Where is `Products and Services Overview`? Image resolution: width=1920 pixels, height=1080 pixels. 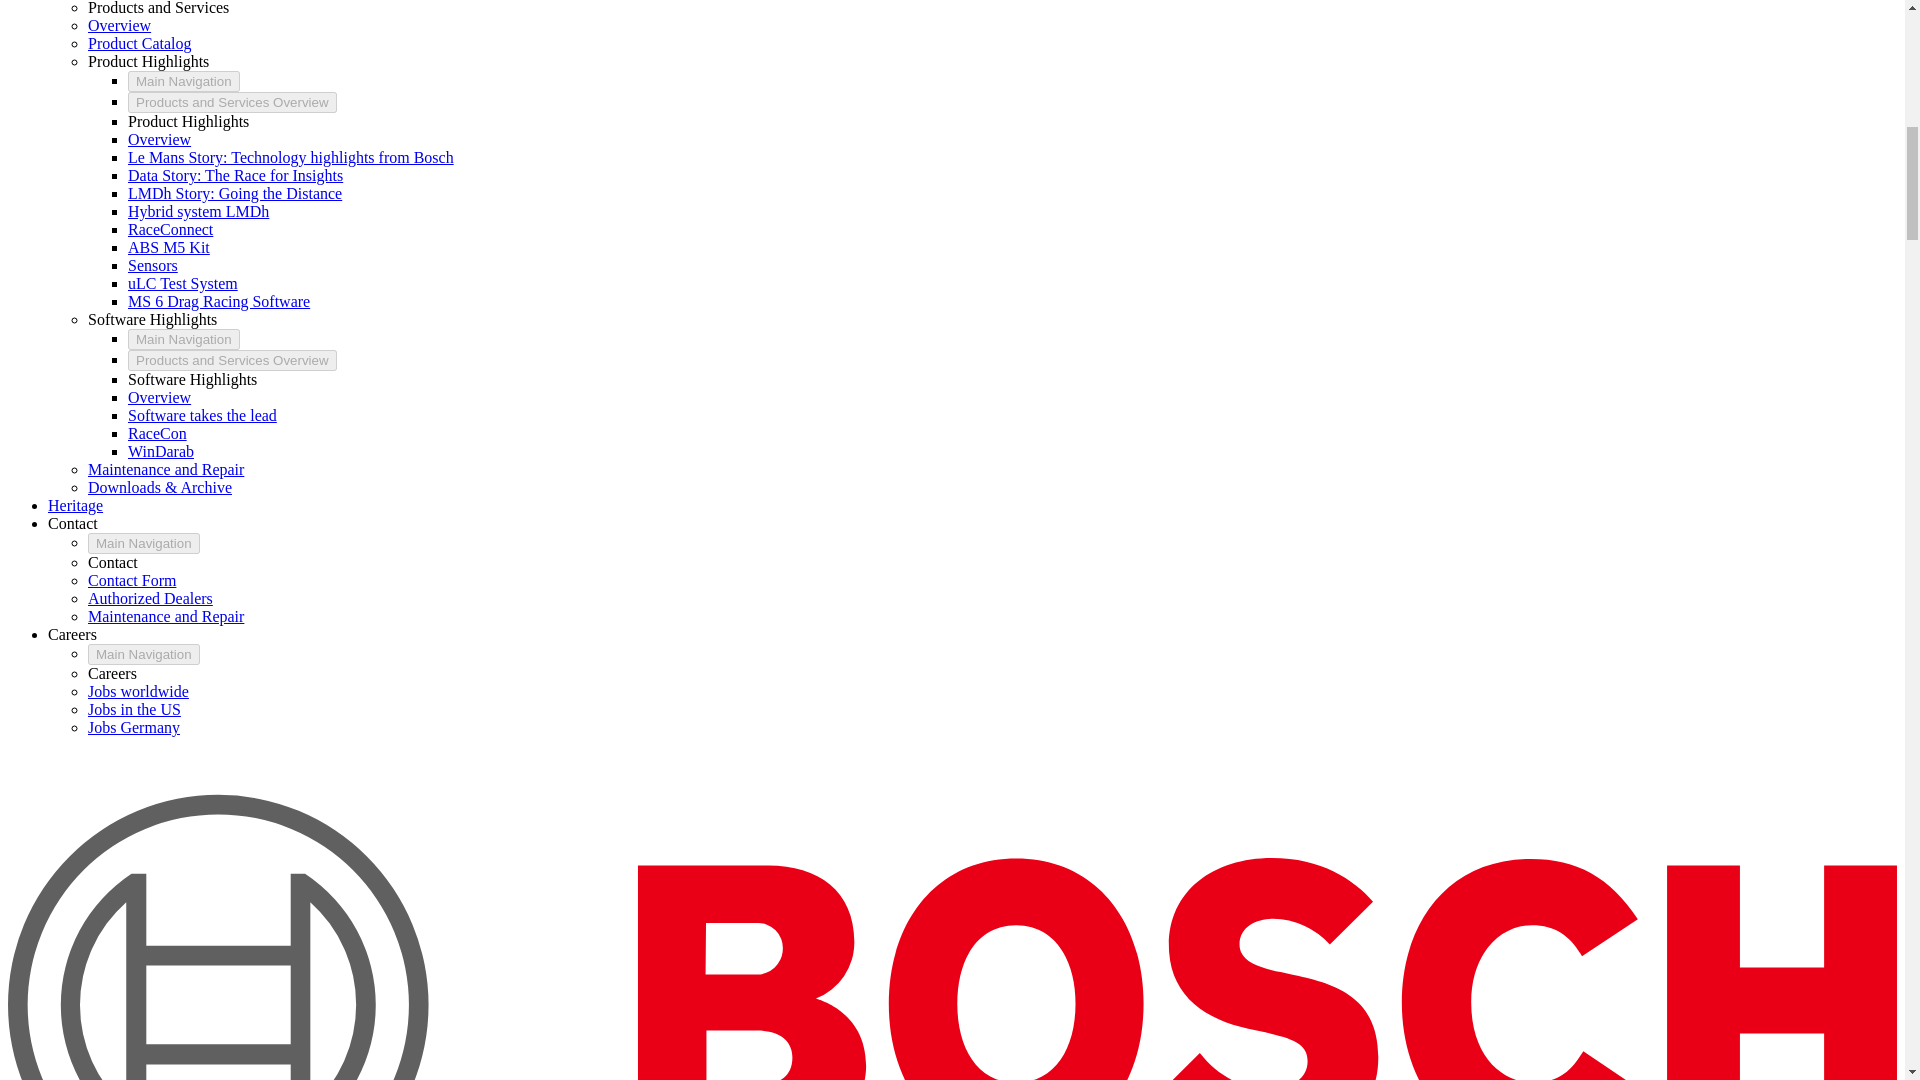
Products and Services Overview is located at coordinates (232, 102).